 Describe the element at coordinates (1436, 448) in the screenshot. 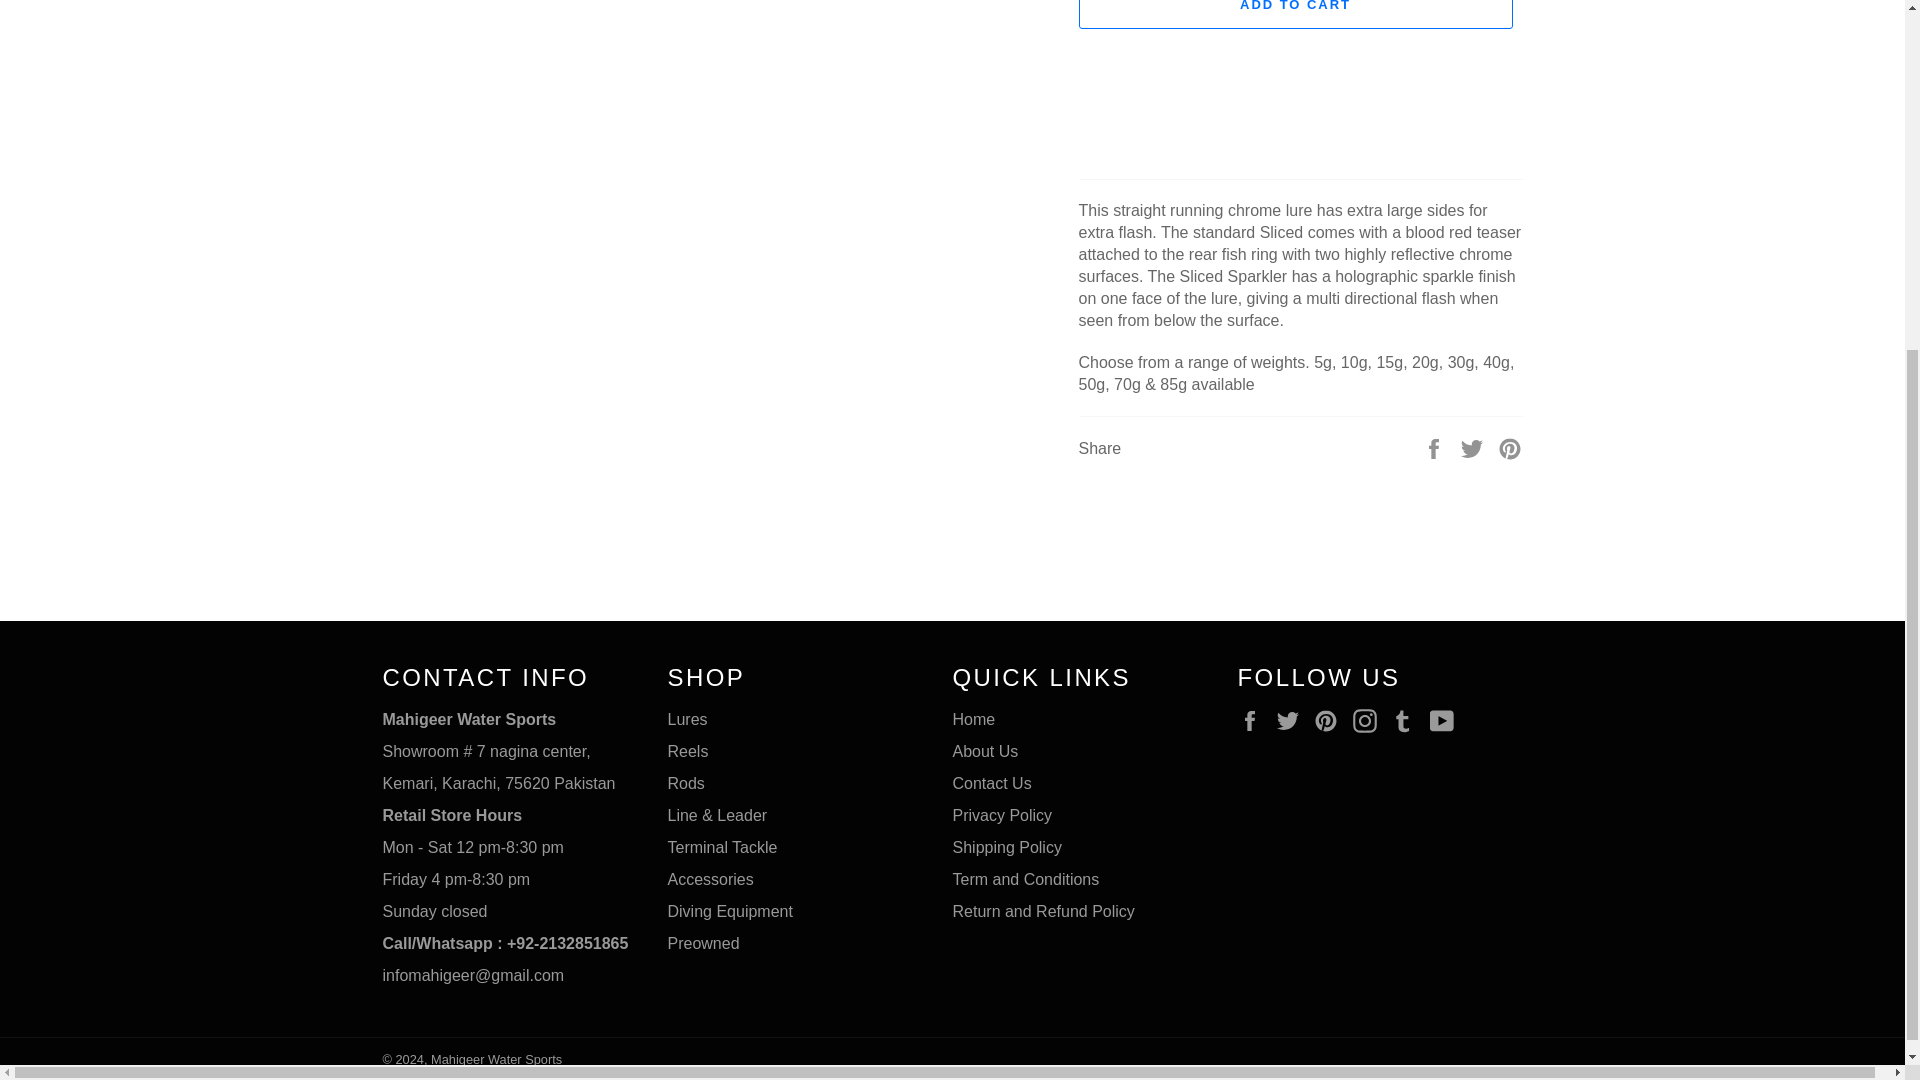

I see `Share on Facebook` at that location.